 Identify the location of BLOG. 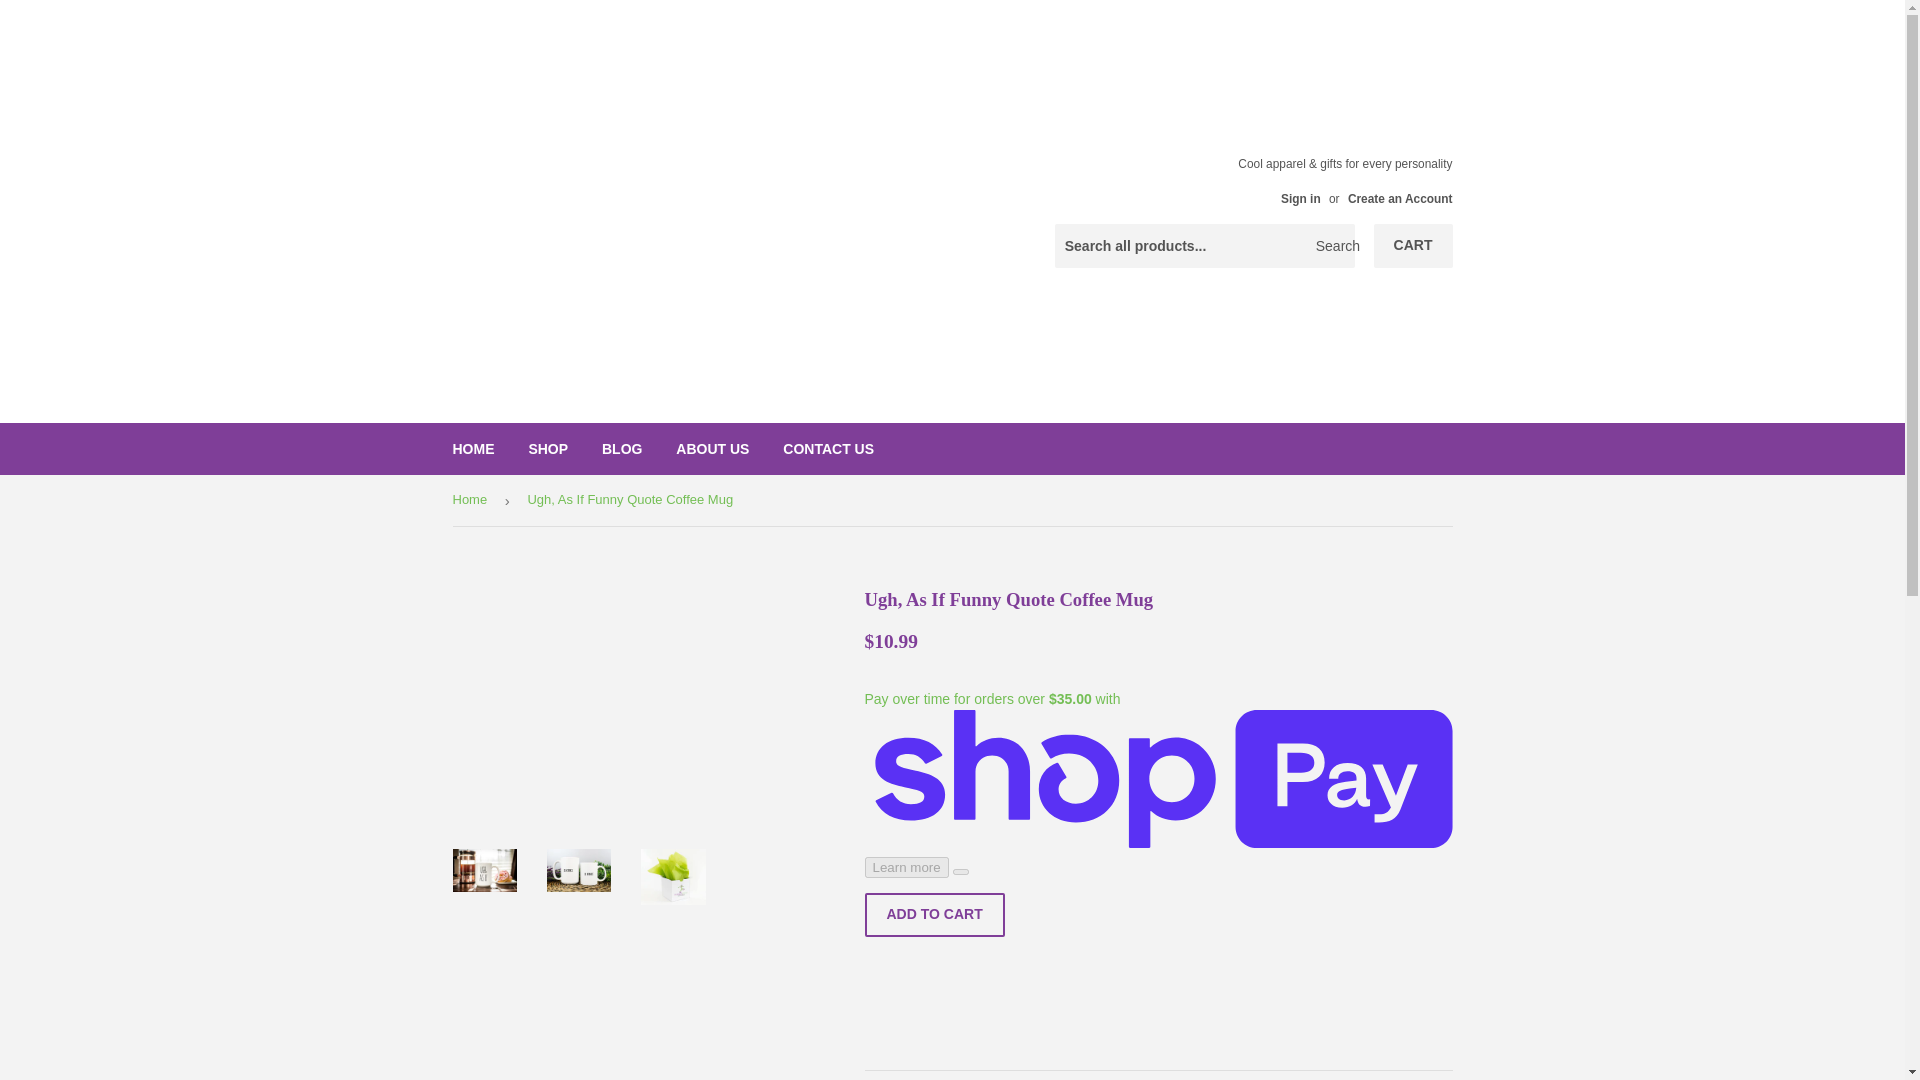
(622, 449).